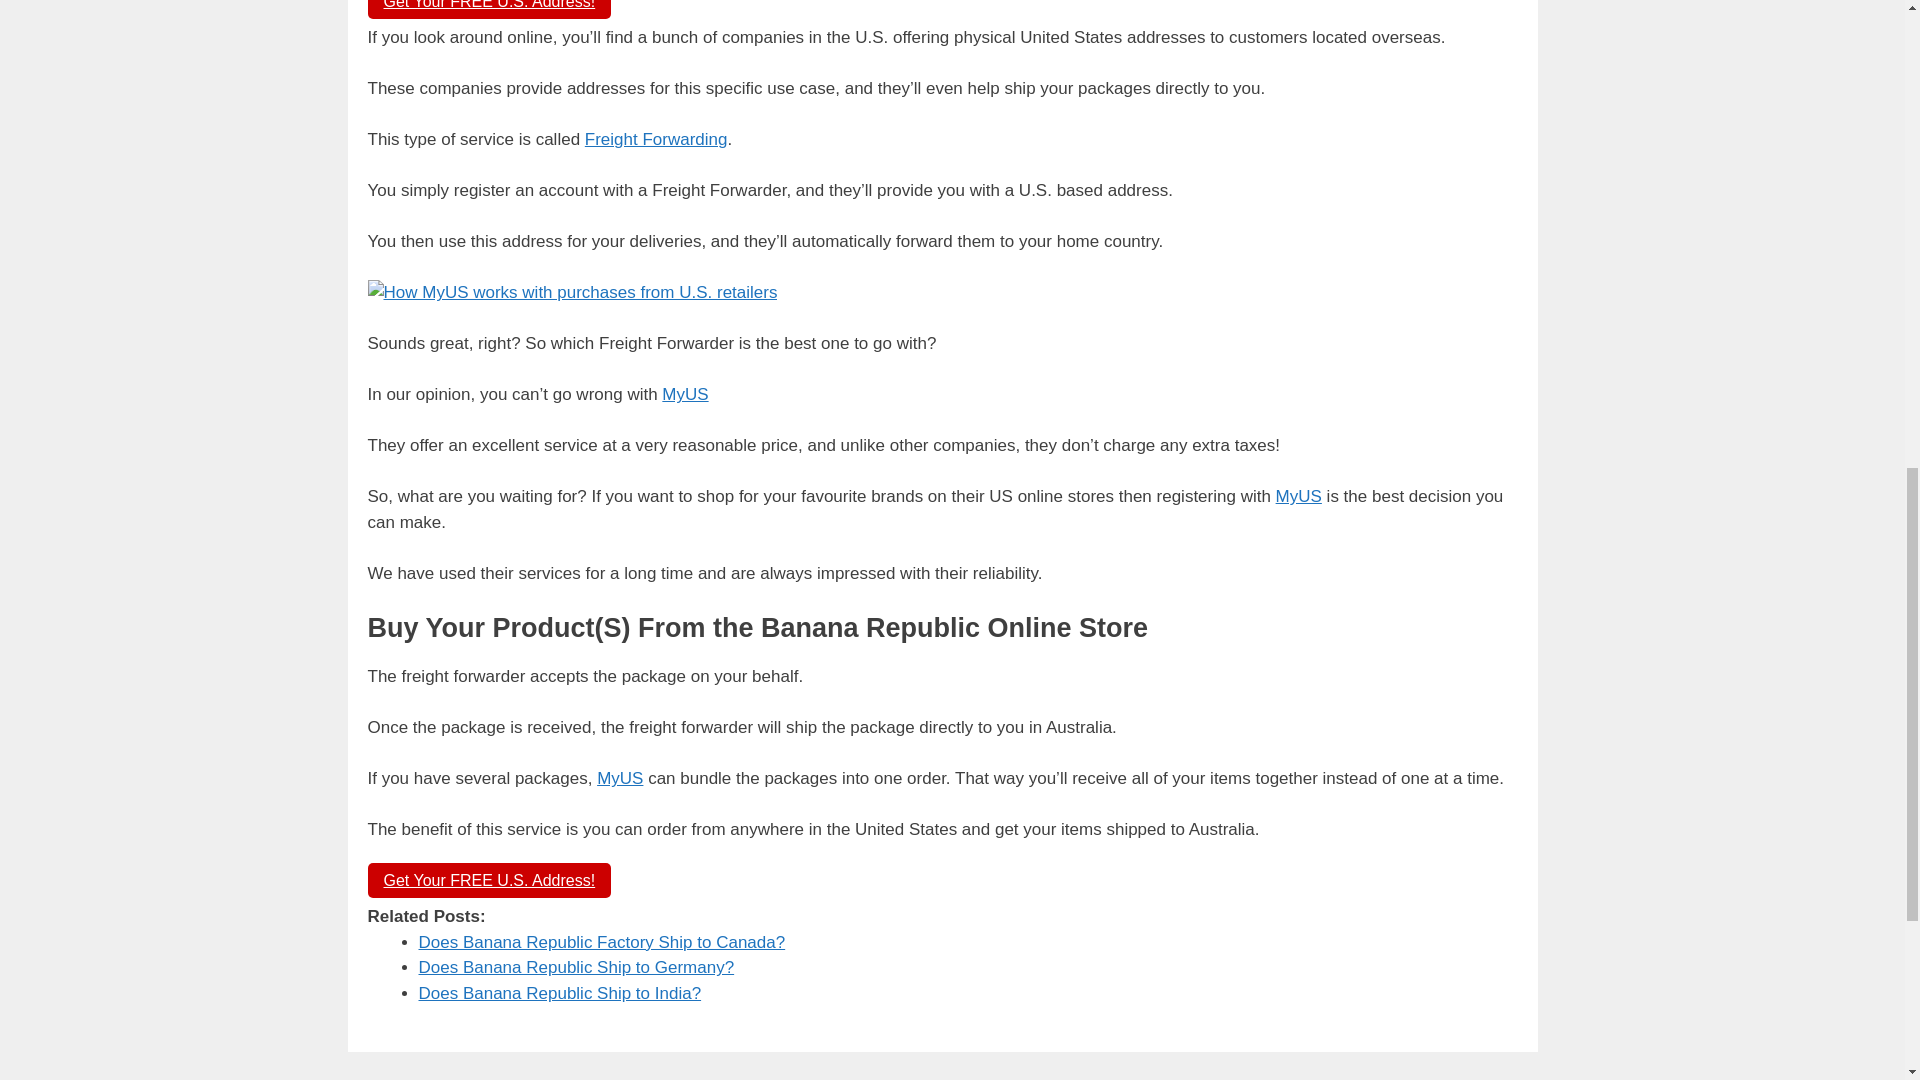  Describe the element at coordinates (490, 880) in the screenshot. I see `Get Your FREE U.S. Address!` at that location.